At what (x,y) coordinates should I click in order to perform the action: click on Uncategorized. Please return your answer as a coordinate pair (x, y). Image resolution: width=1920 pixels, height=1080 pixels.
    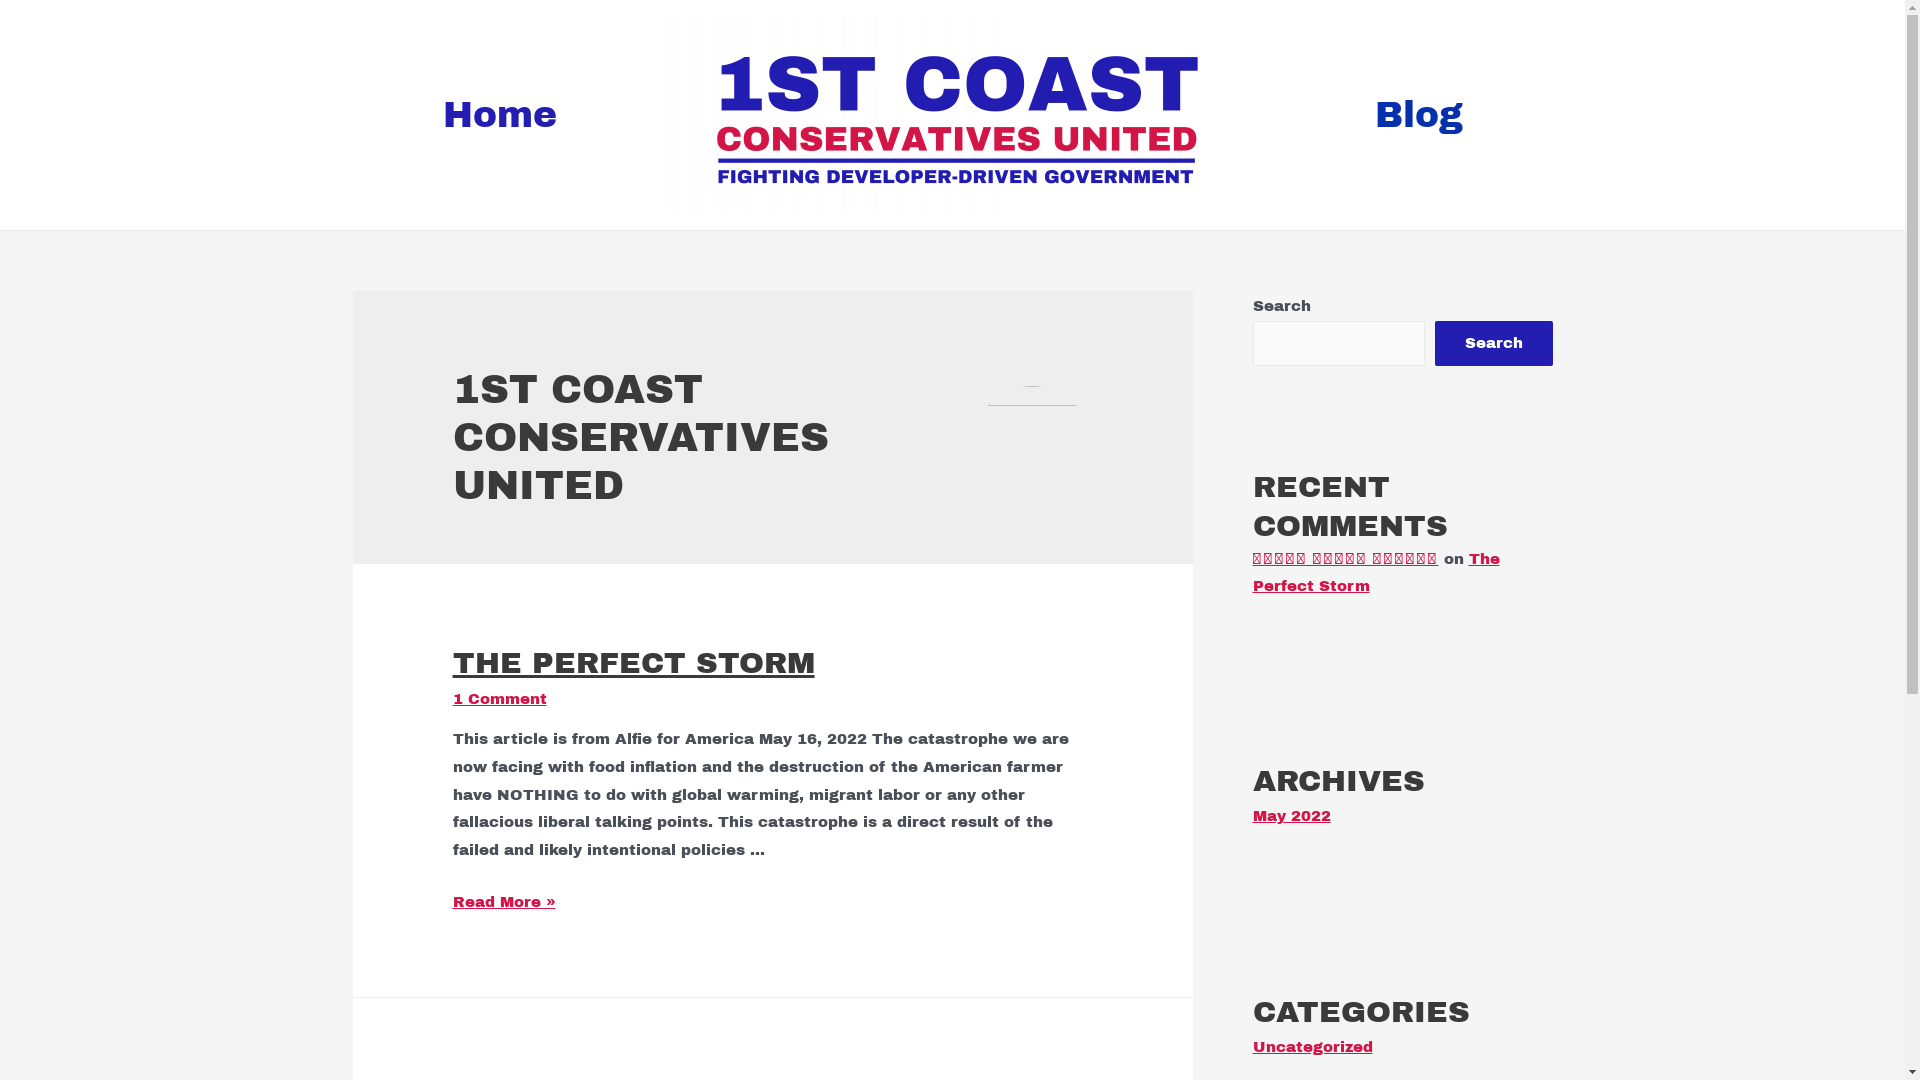
    Looking at the image, I should click on (1312, 1047).